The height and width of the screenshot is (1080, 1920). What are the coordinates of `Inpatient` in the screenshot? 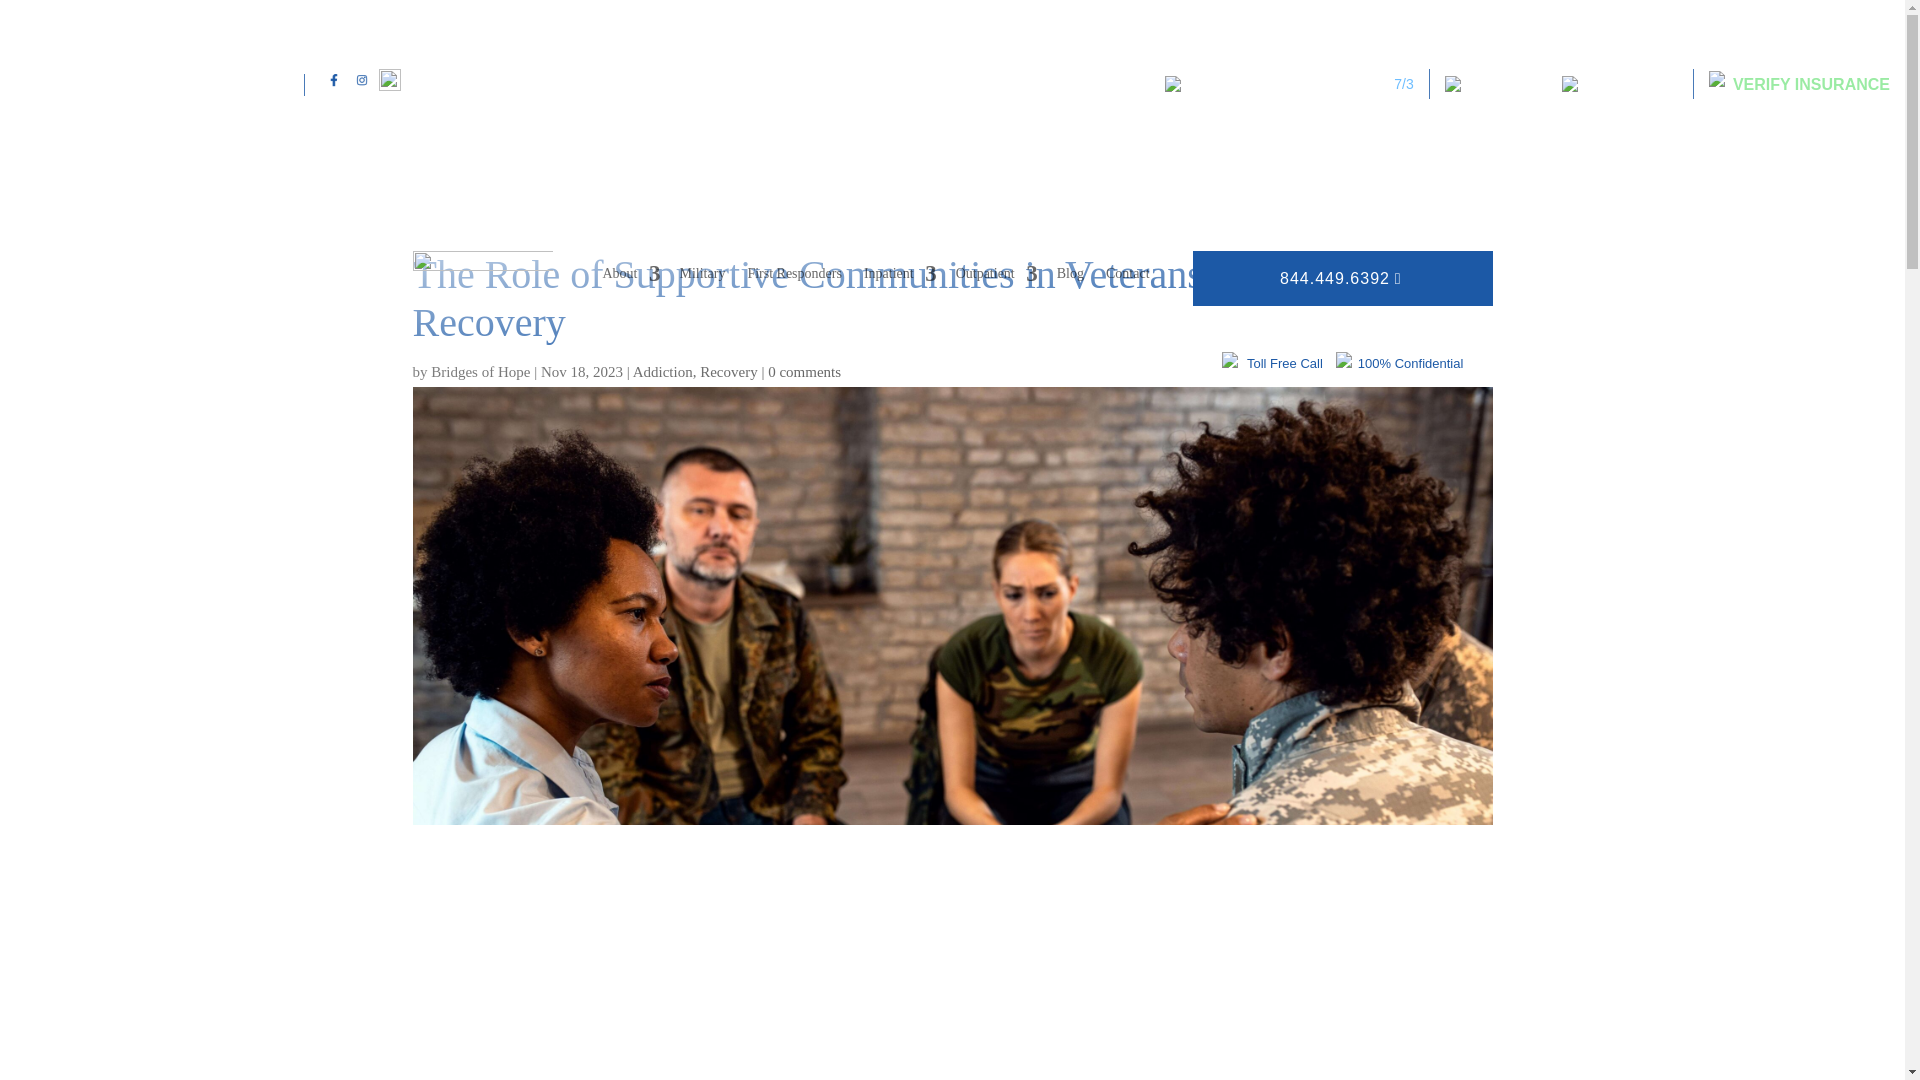 It's located at (898, 278).